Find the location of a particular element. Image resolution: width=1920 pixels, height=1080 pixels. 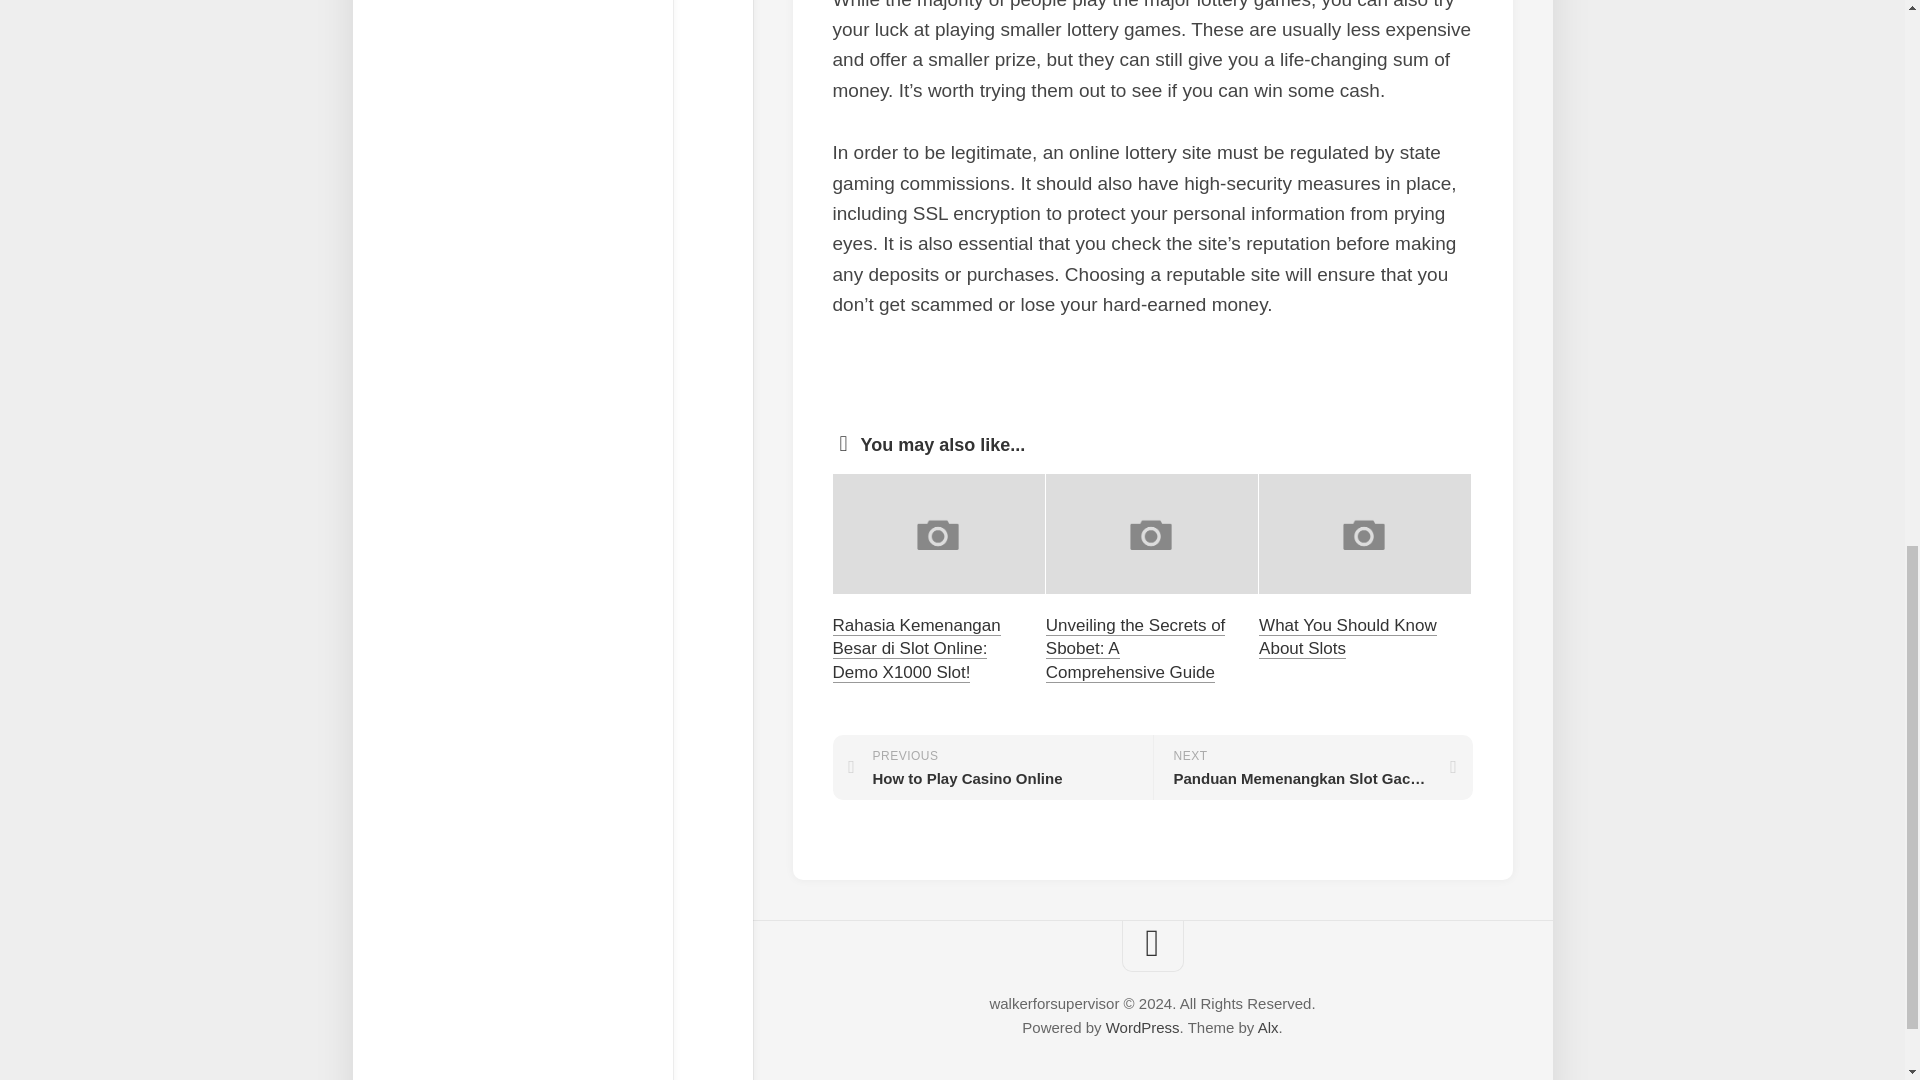

What You Should Know About Slots is located at coordinates (1142, 1027).